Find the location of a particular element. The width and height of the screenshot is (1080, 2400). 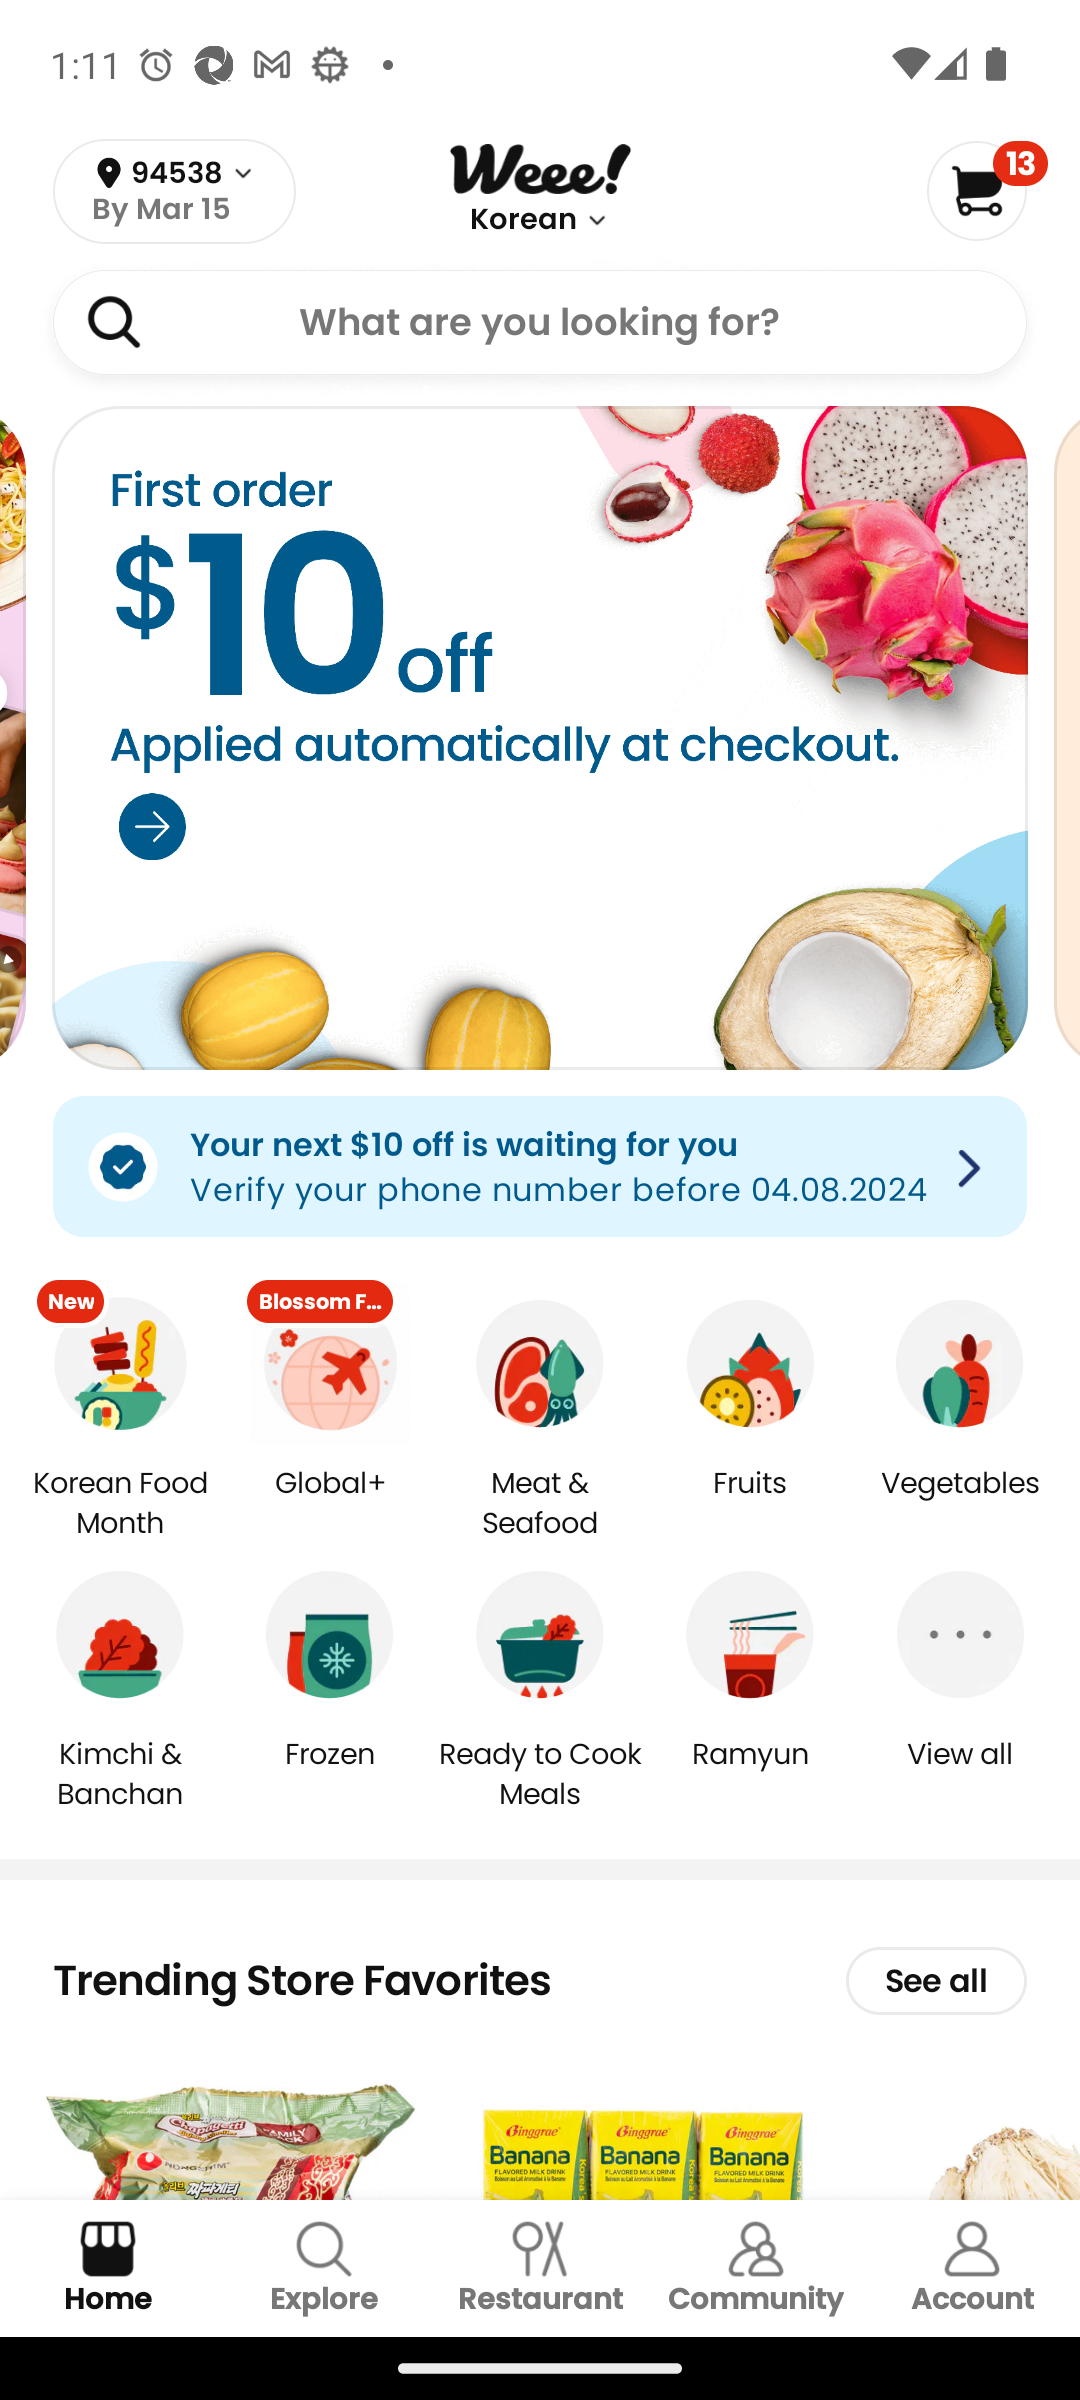

Account is located at coordinates (972, 2268).